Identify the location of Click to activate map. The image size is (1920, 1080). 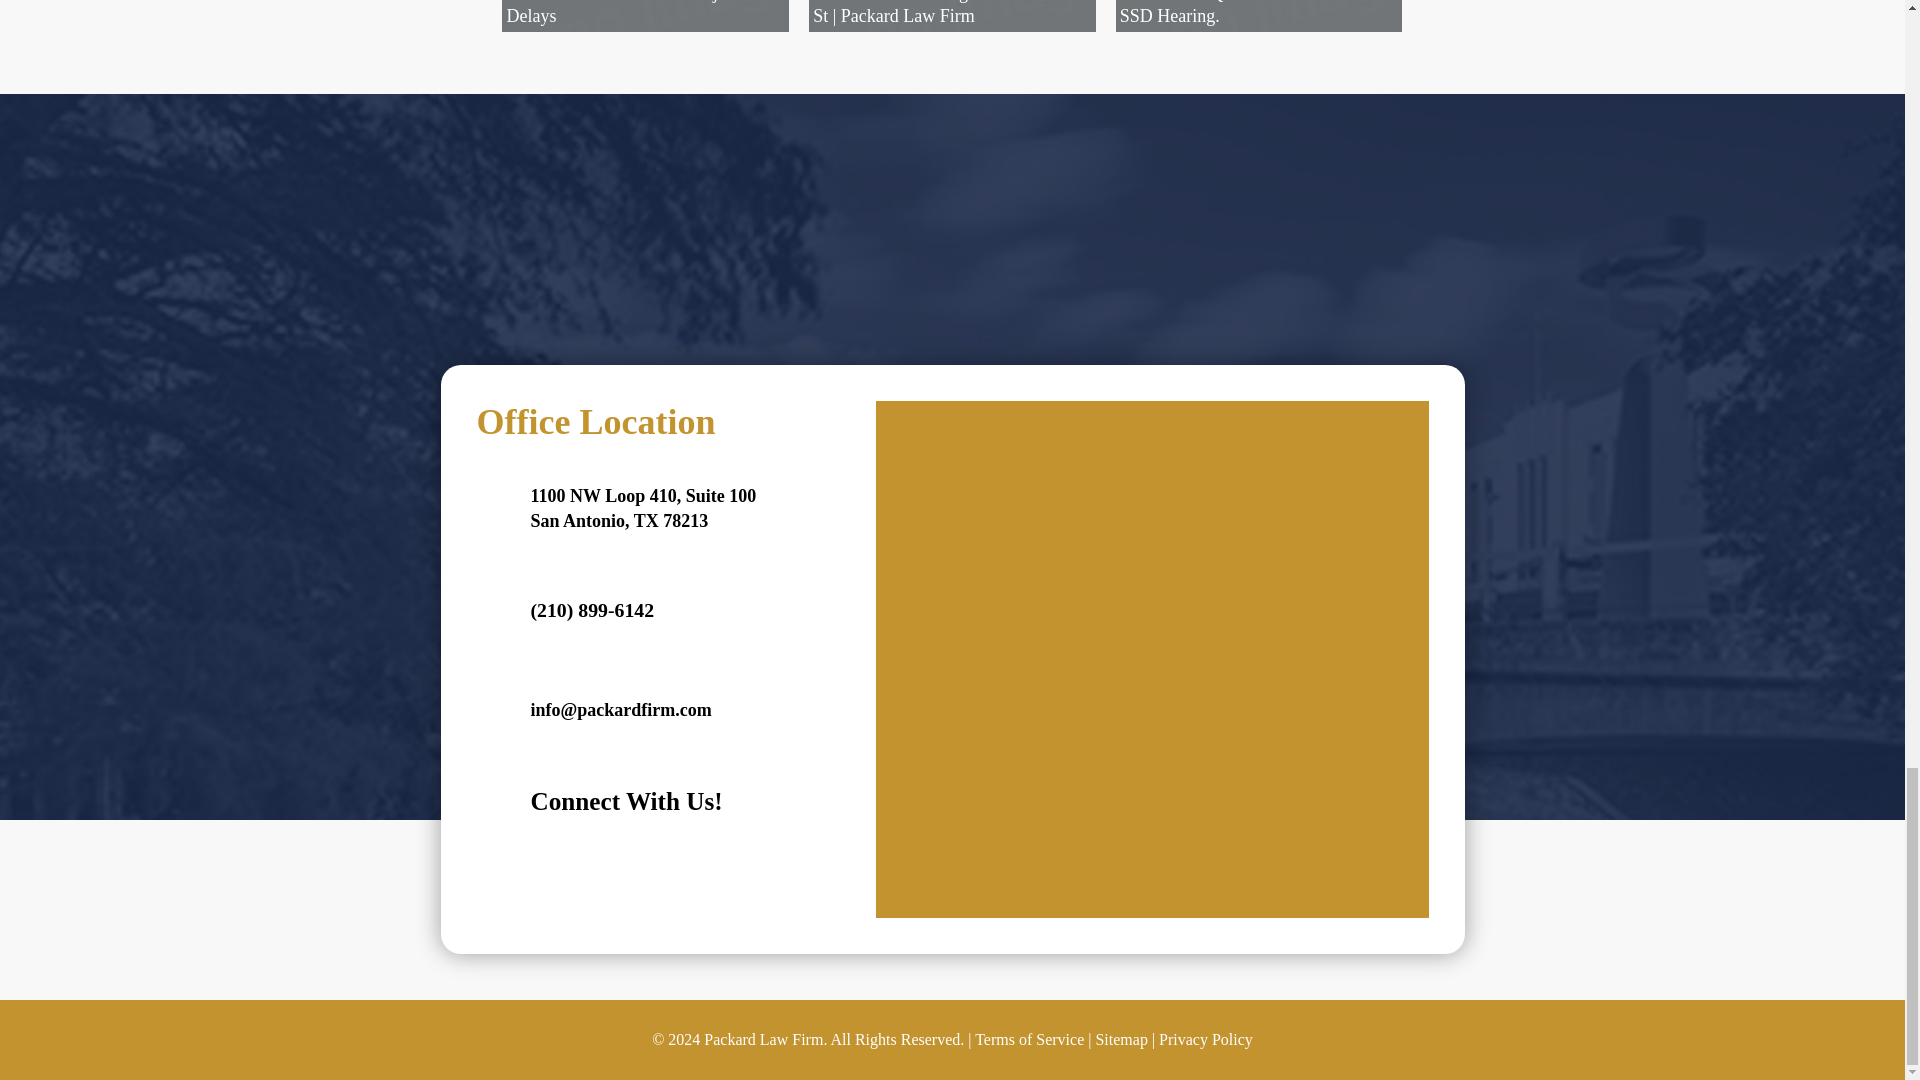
(1152, 904).